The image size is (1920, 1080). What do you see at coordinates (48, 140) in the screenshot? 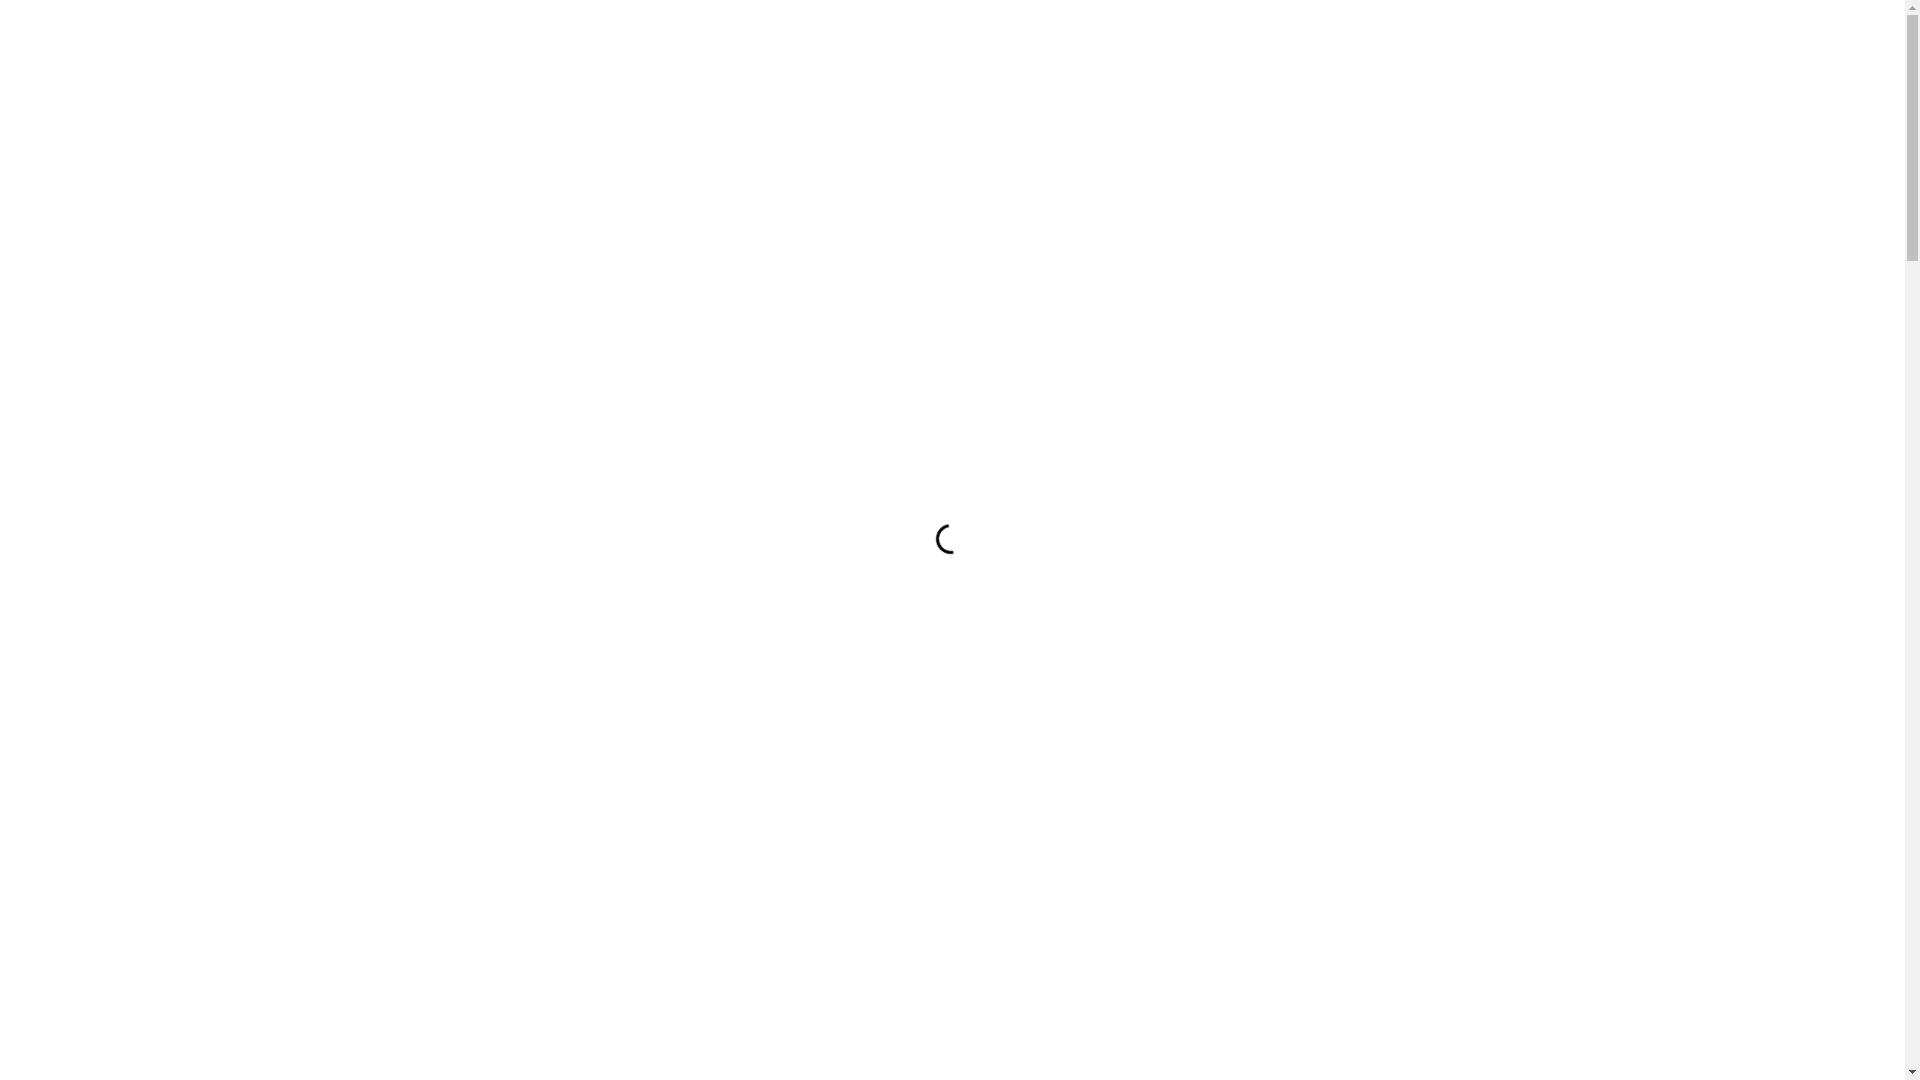
I see `Kontakt` at bounding box center [48, 140].